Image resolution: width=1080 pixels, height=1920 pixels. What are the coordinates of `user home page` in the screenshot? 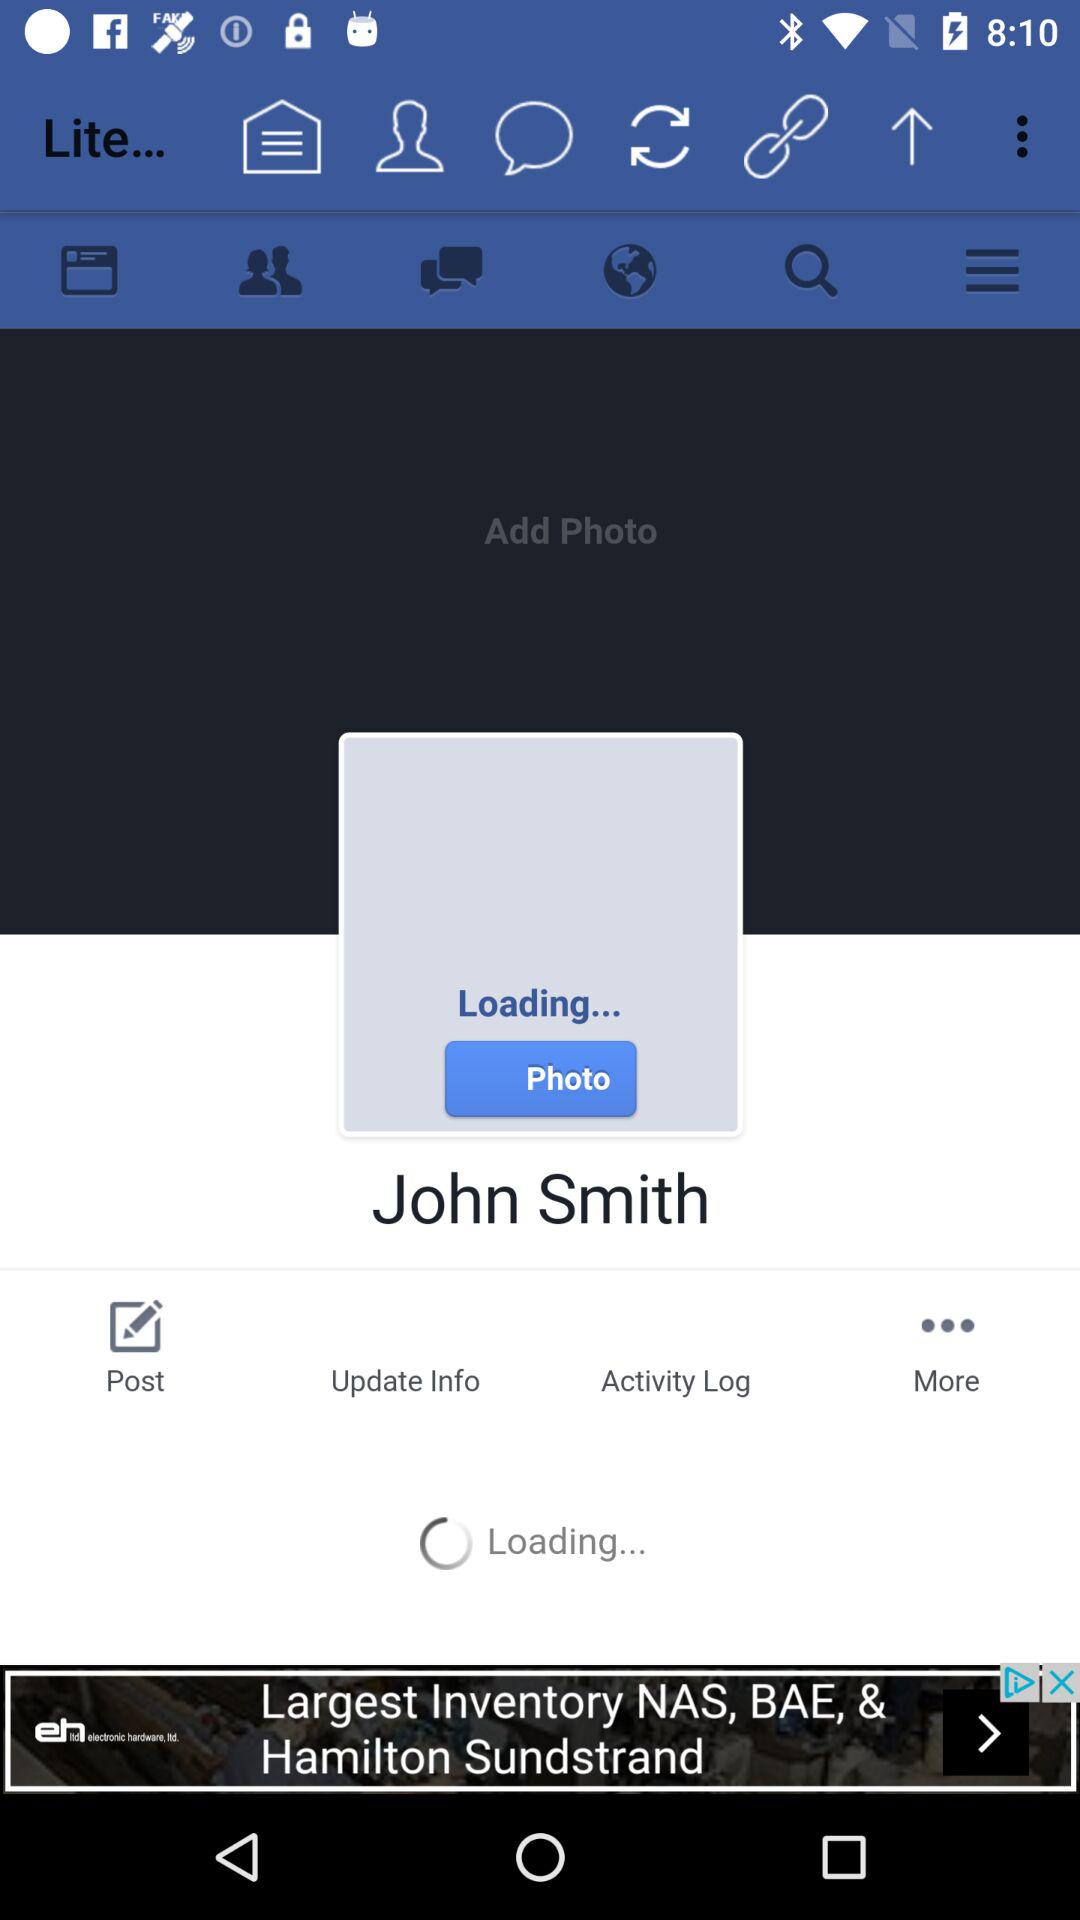 It's located at (540, 936).